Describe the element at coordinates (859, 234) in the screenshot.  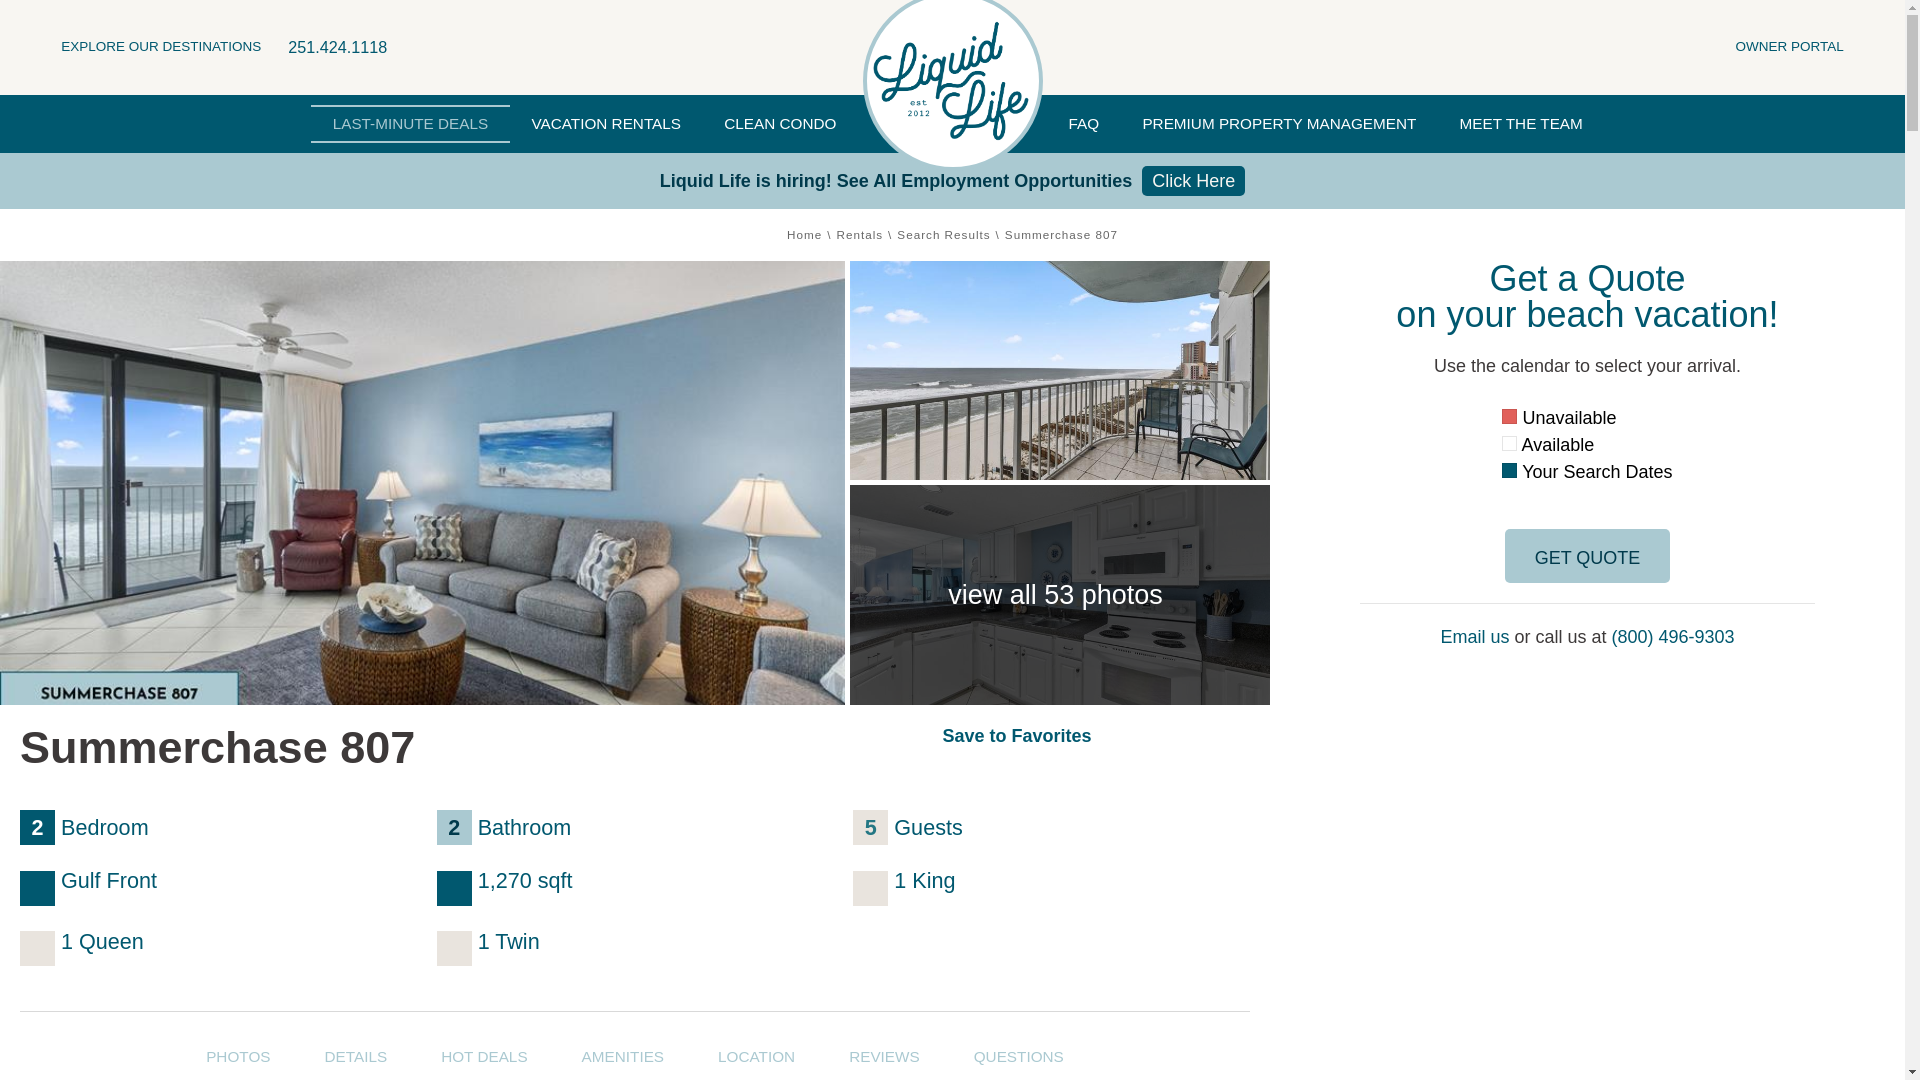
I see `Rentals` at that location.